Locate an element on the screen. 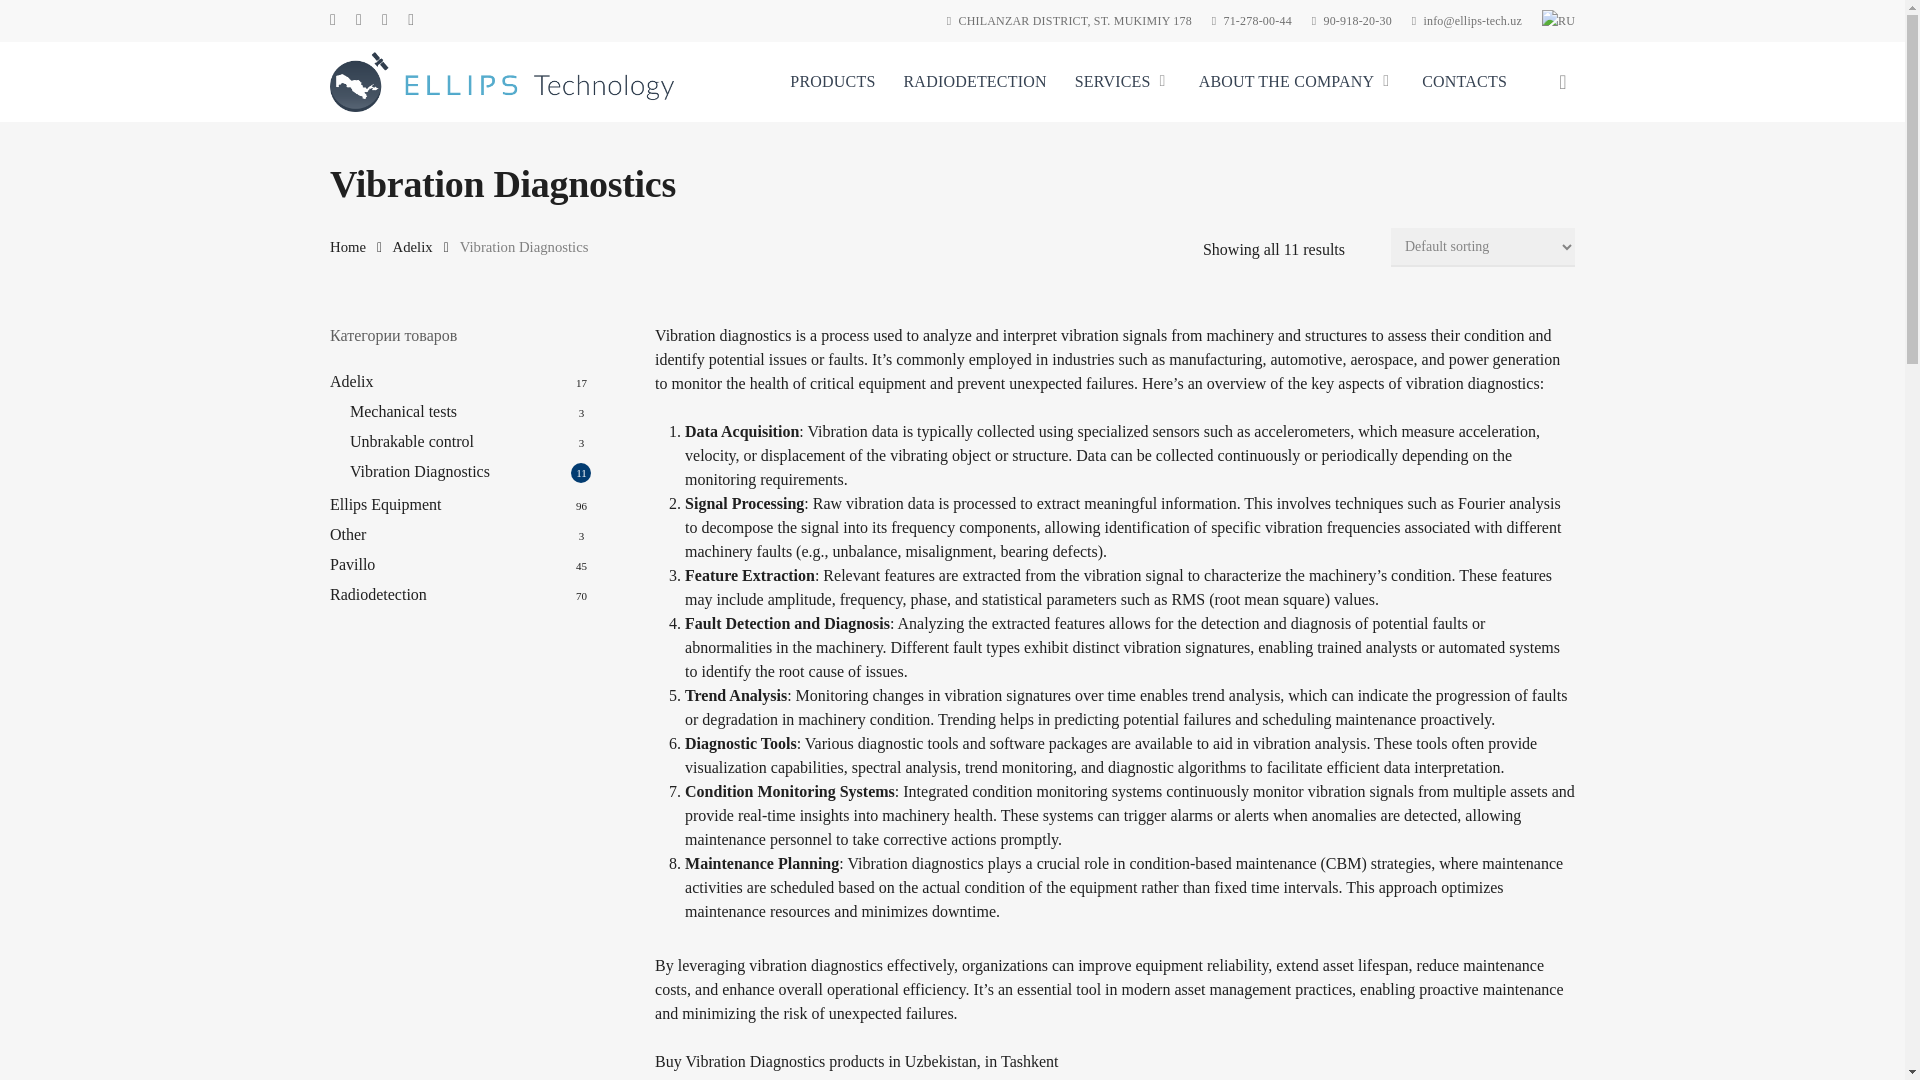 The image size is (1920, 1080). ABOUT THE COMPANY is located at coordinates (1296, 82).